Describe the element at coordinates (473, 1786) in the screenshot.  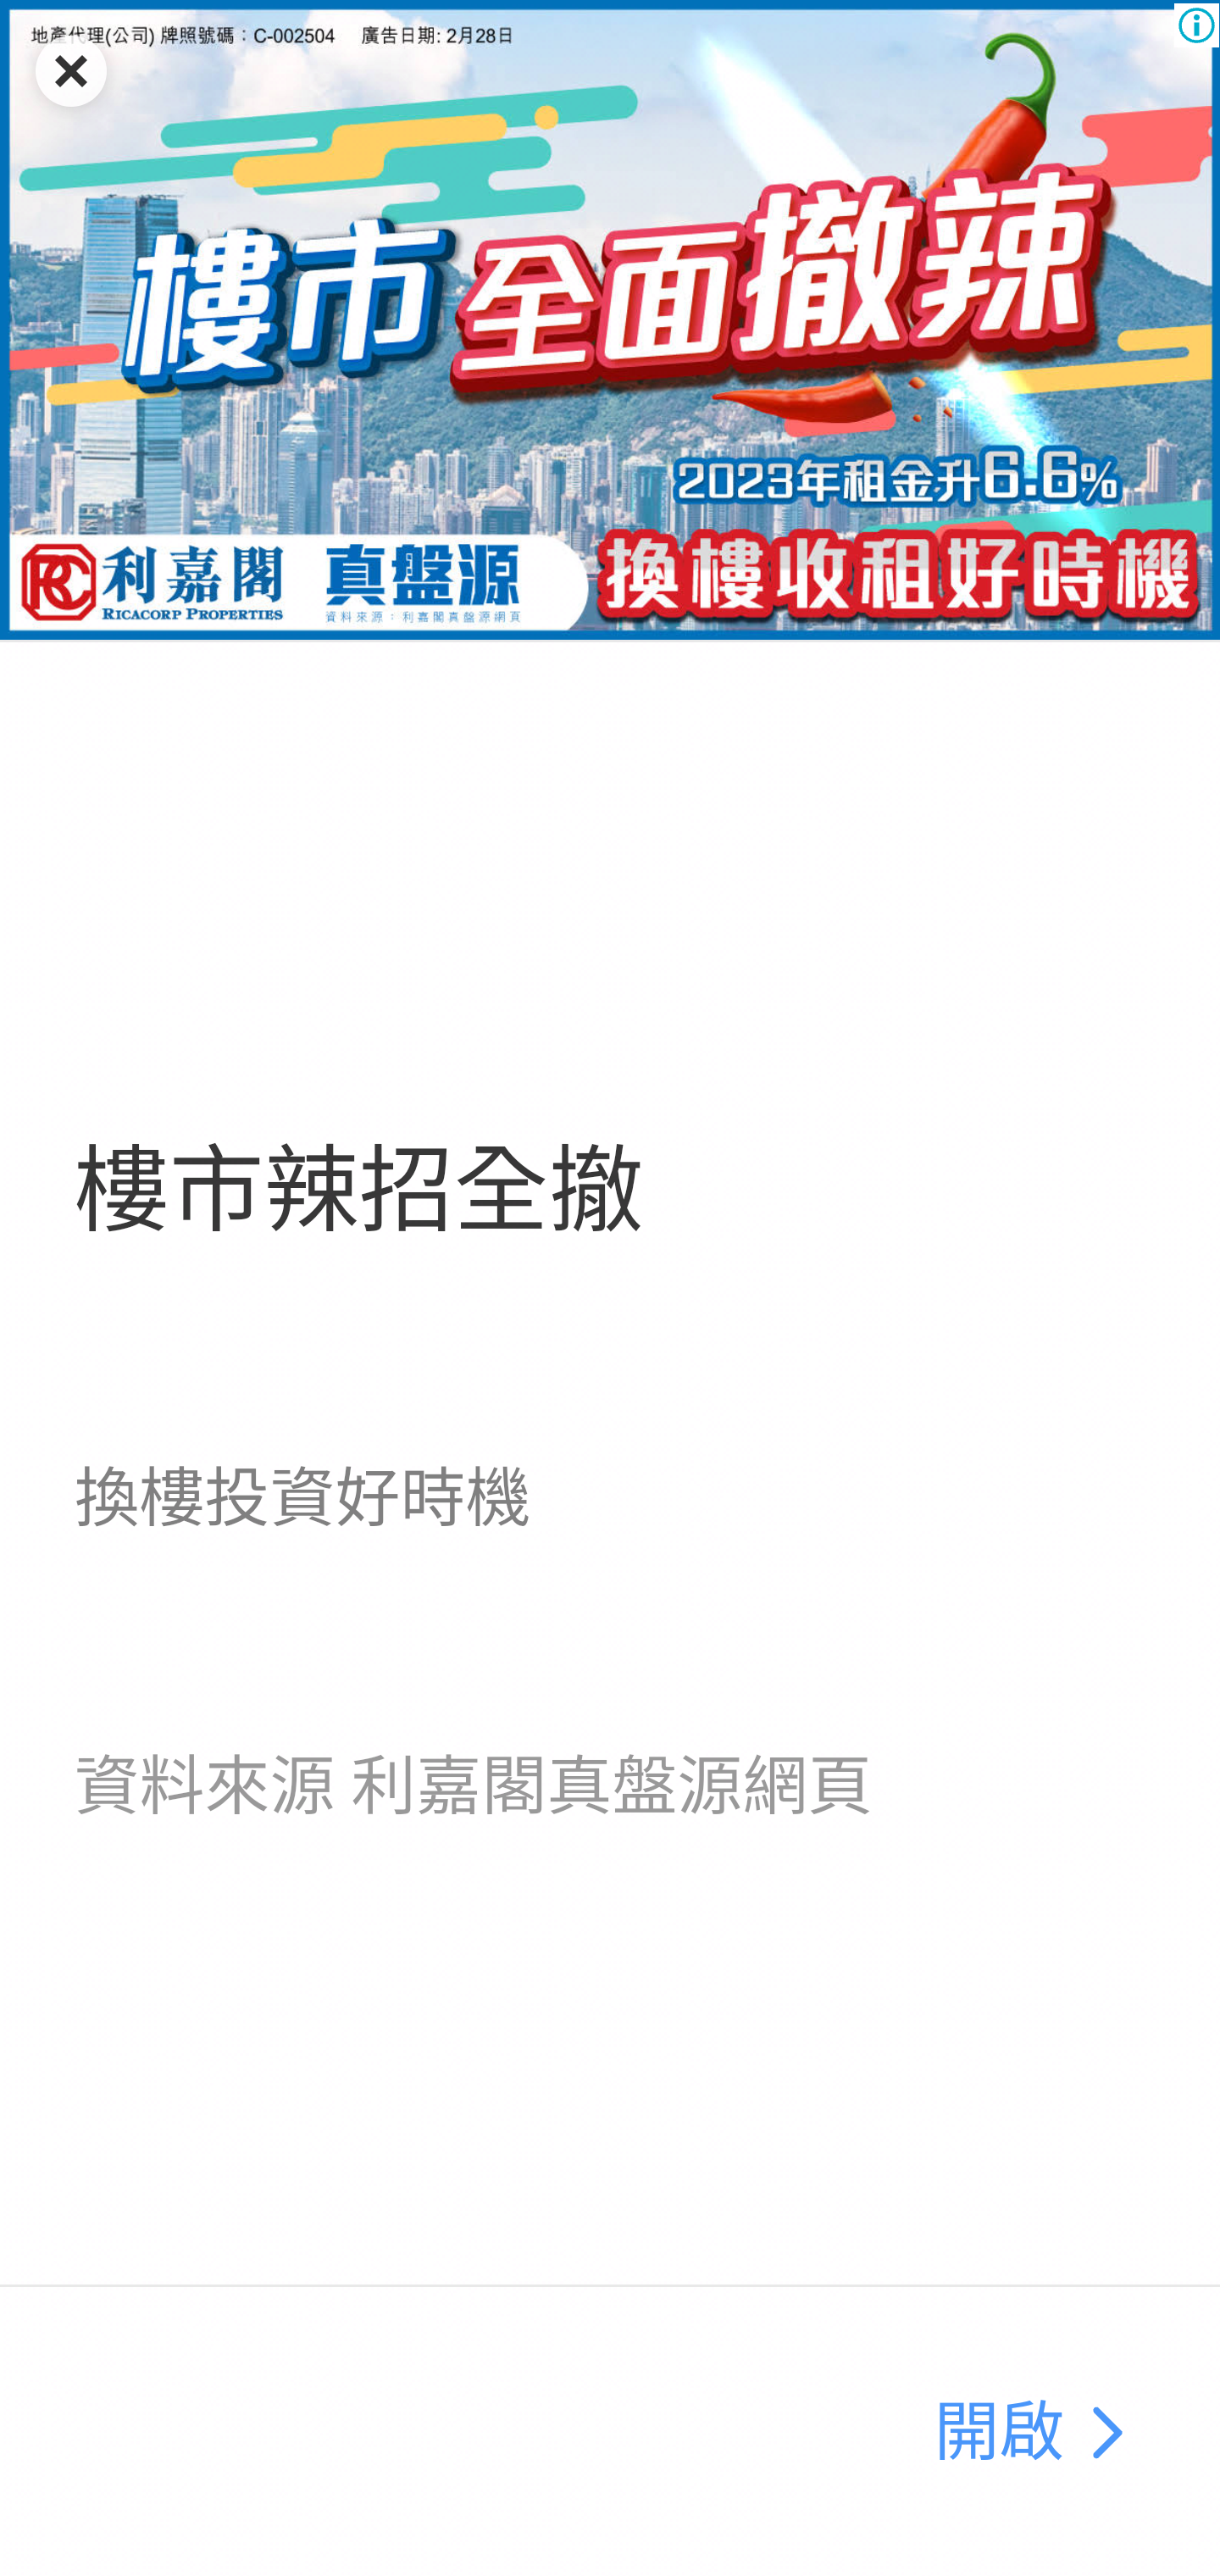
I see `資料來源 利嘉閣真盤源網頁` at that location.